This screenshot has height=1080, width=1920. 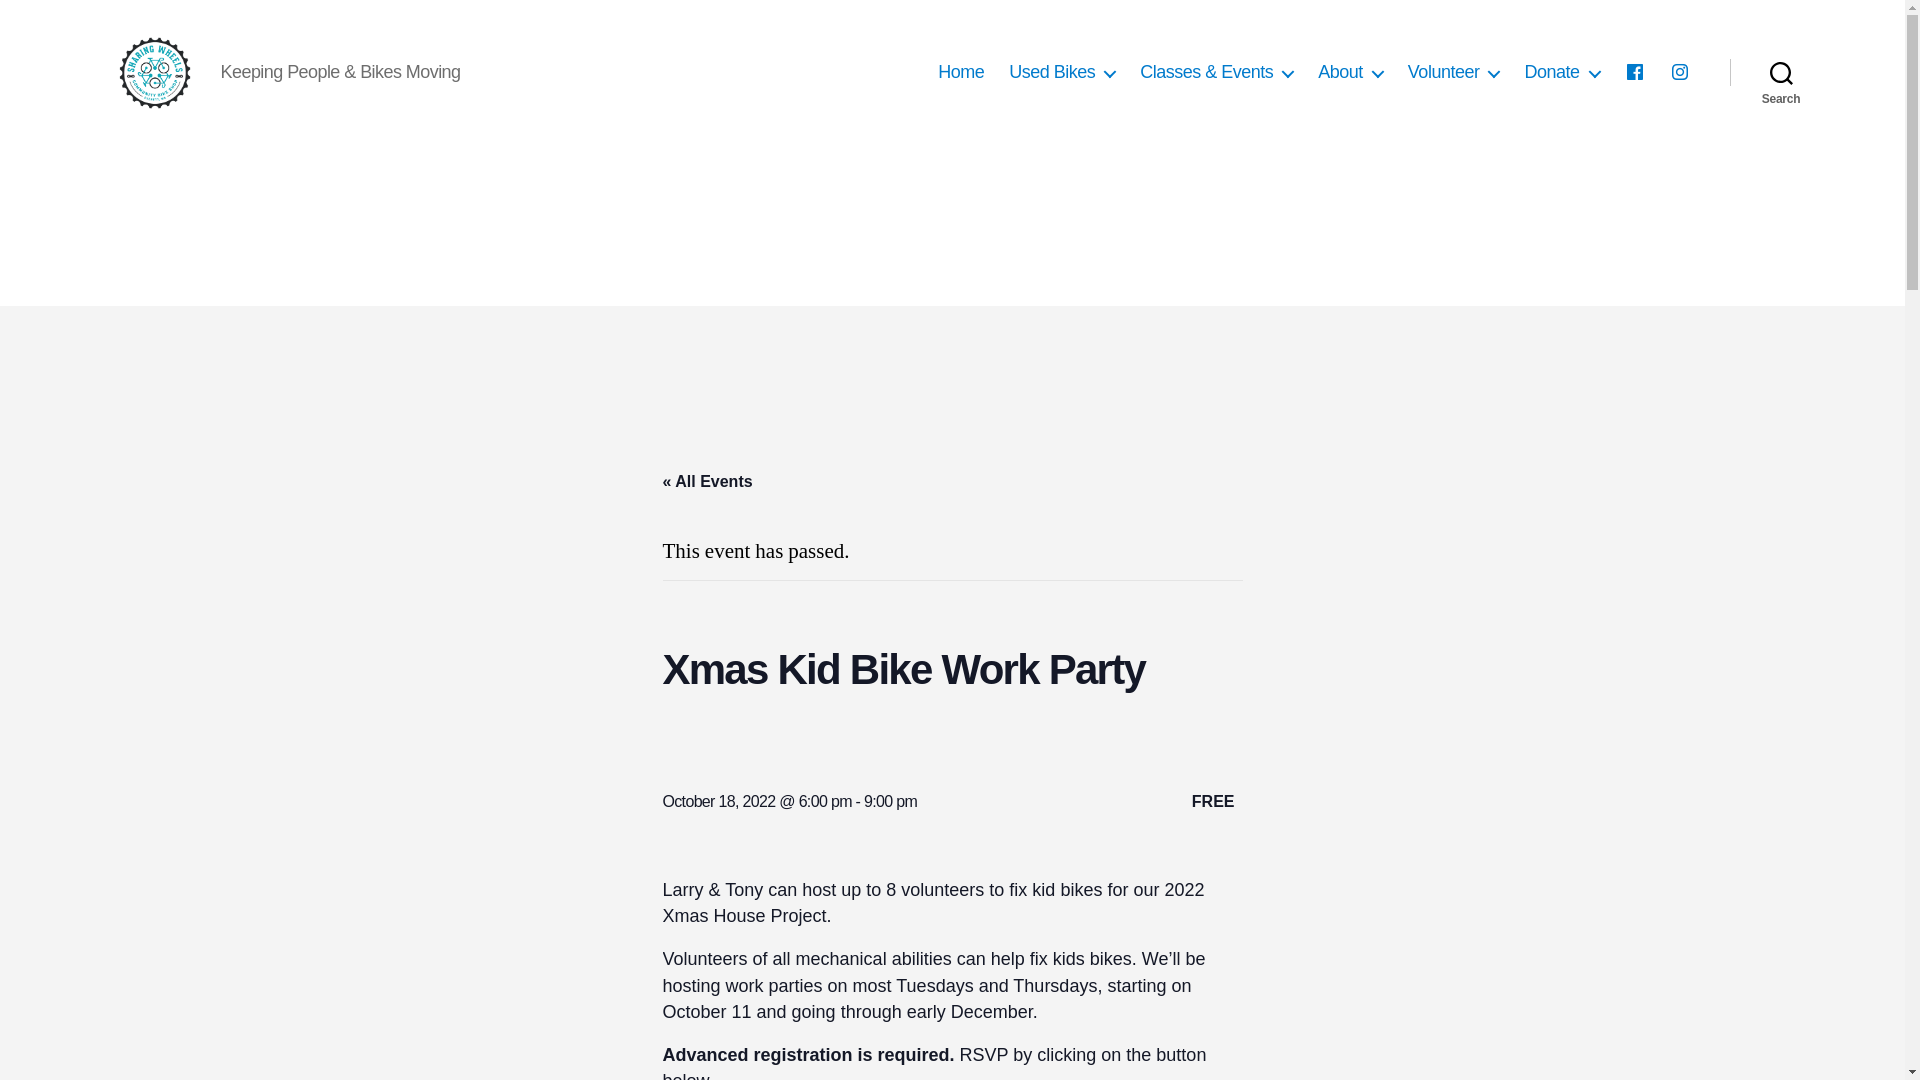 What do you see at coordinates (1062, 72) in the screenshot?
I see `Used Bikes` at bounding box center [1062, 72].